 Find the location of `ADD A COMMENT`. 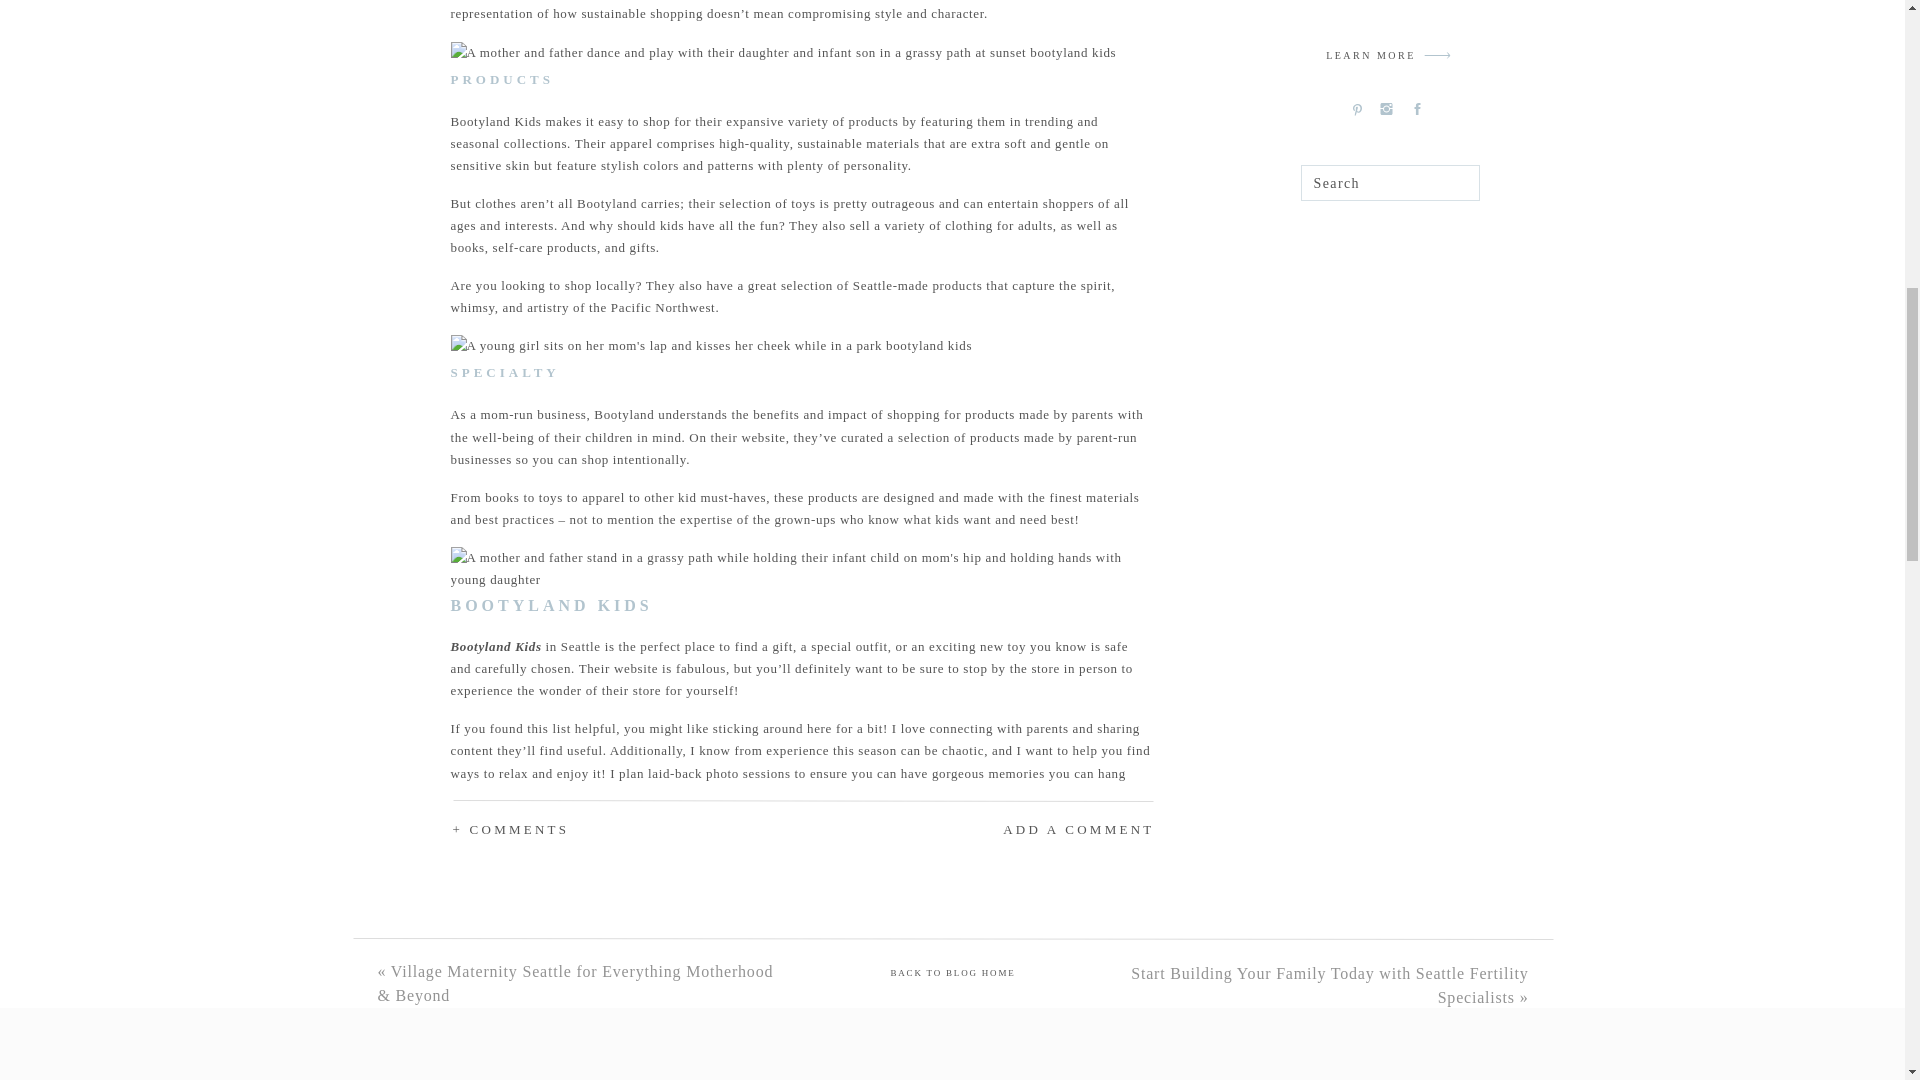

ADD A COMMENT is located at coordinates (1022, 830).